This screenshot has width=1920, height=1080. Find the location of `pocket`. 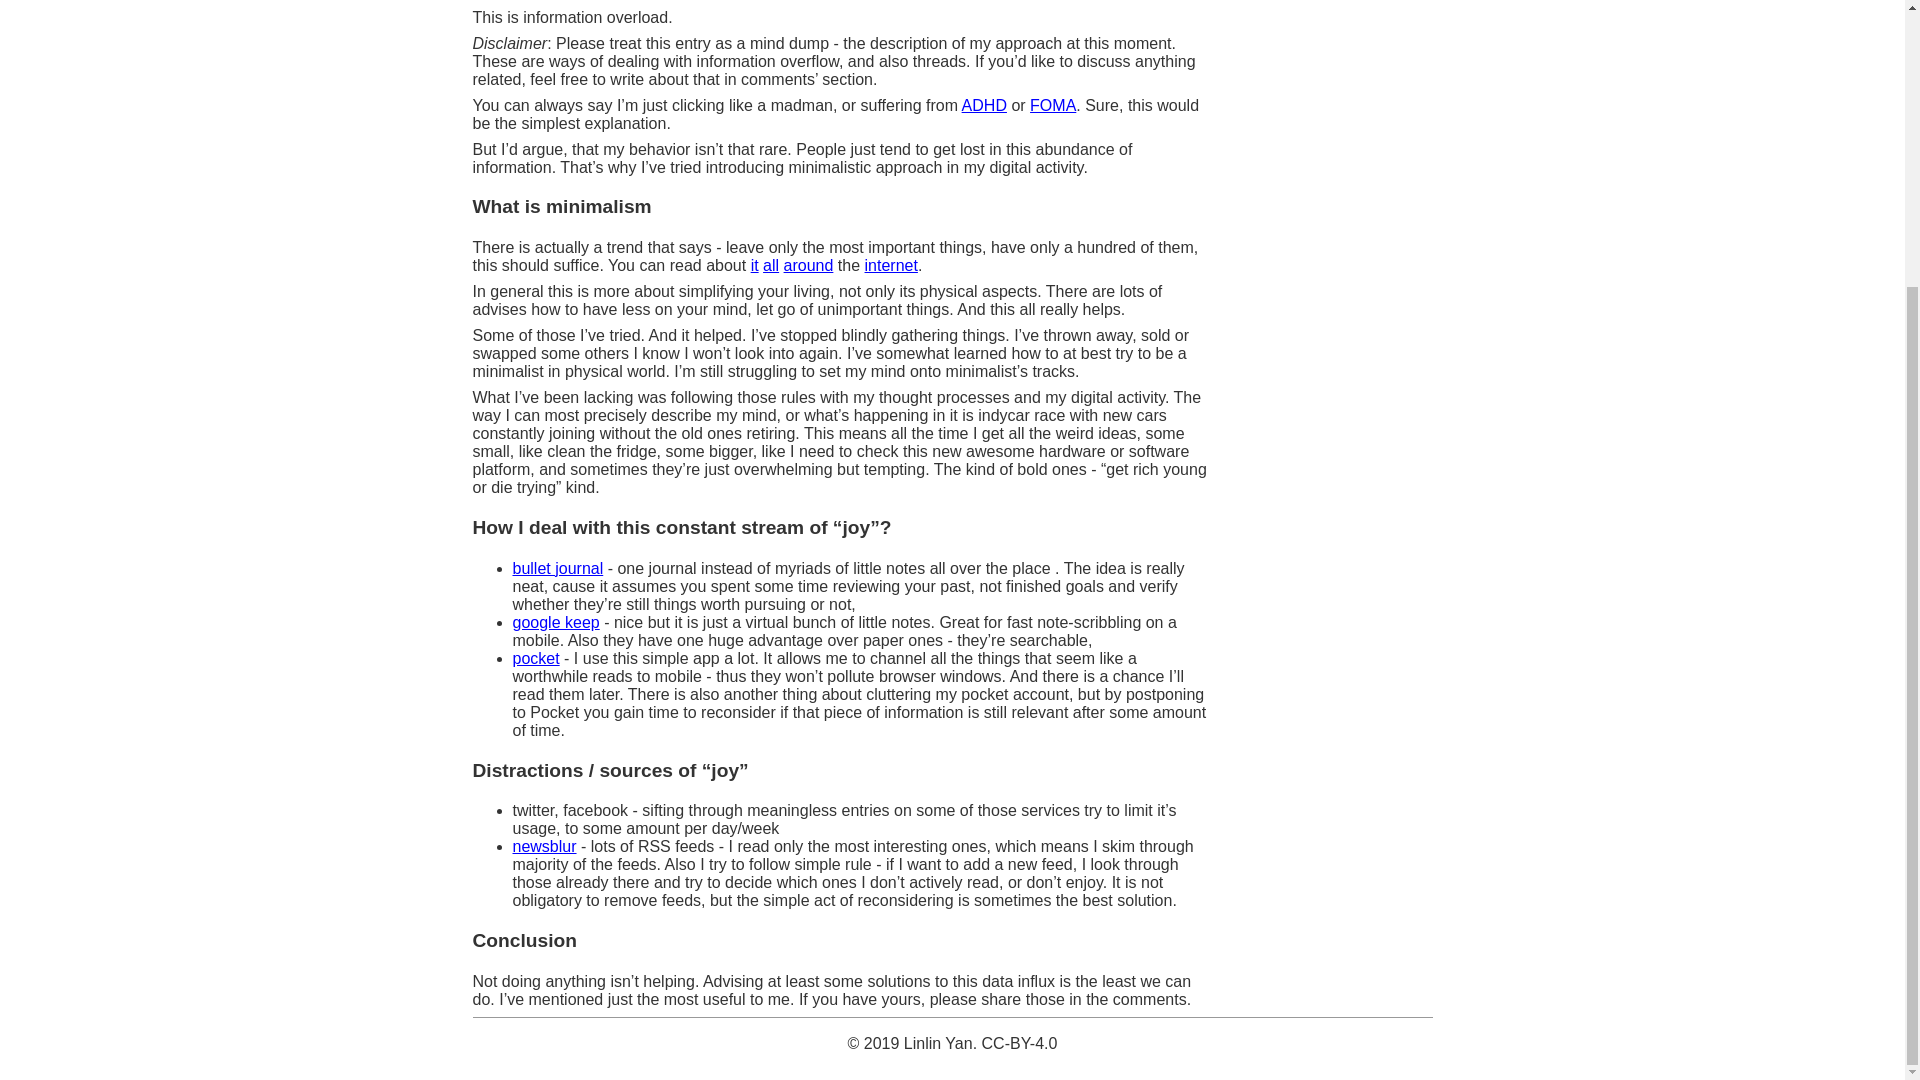

pocket is located at coordinates (535, 658).